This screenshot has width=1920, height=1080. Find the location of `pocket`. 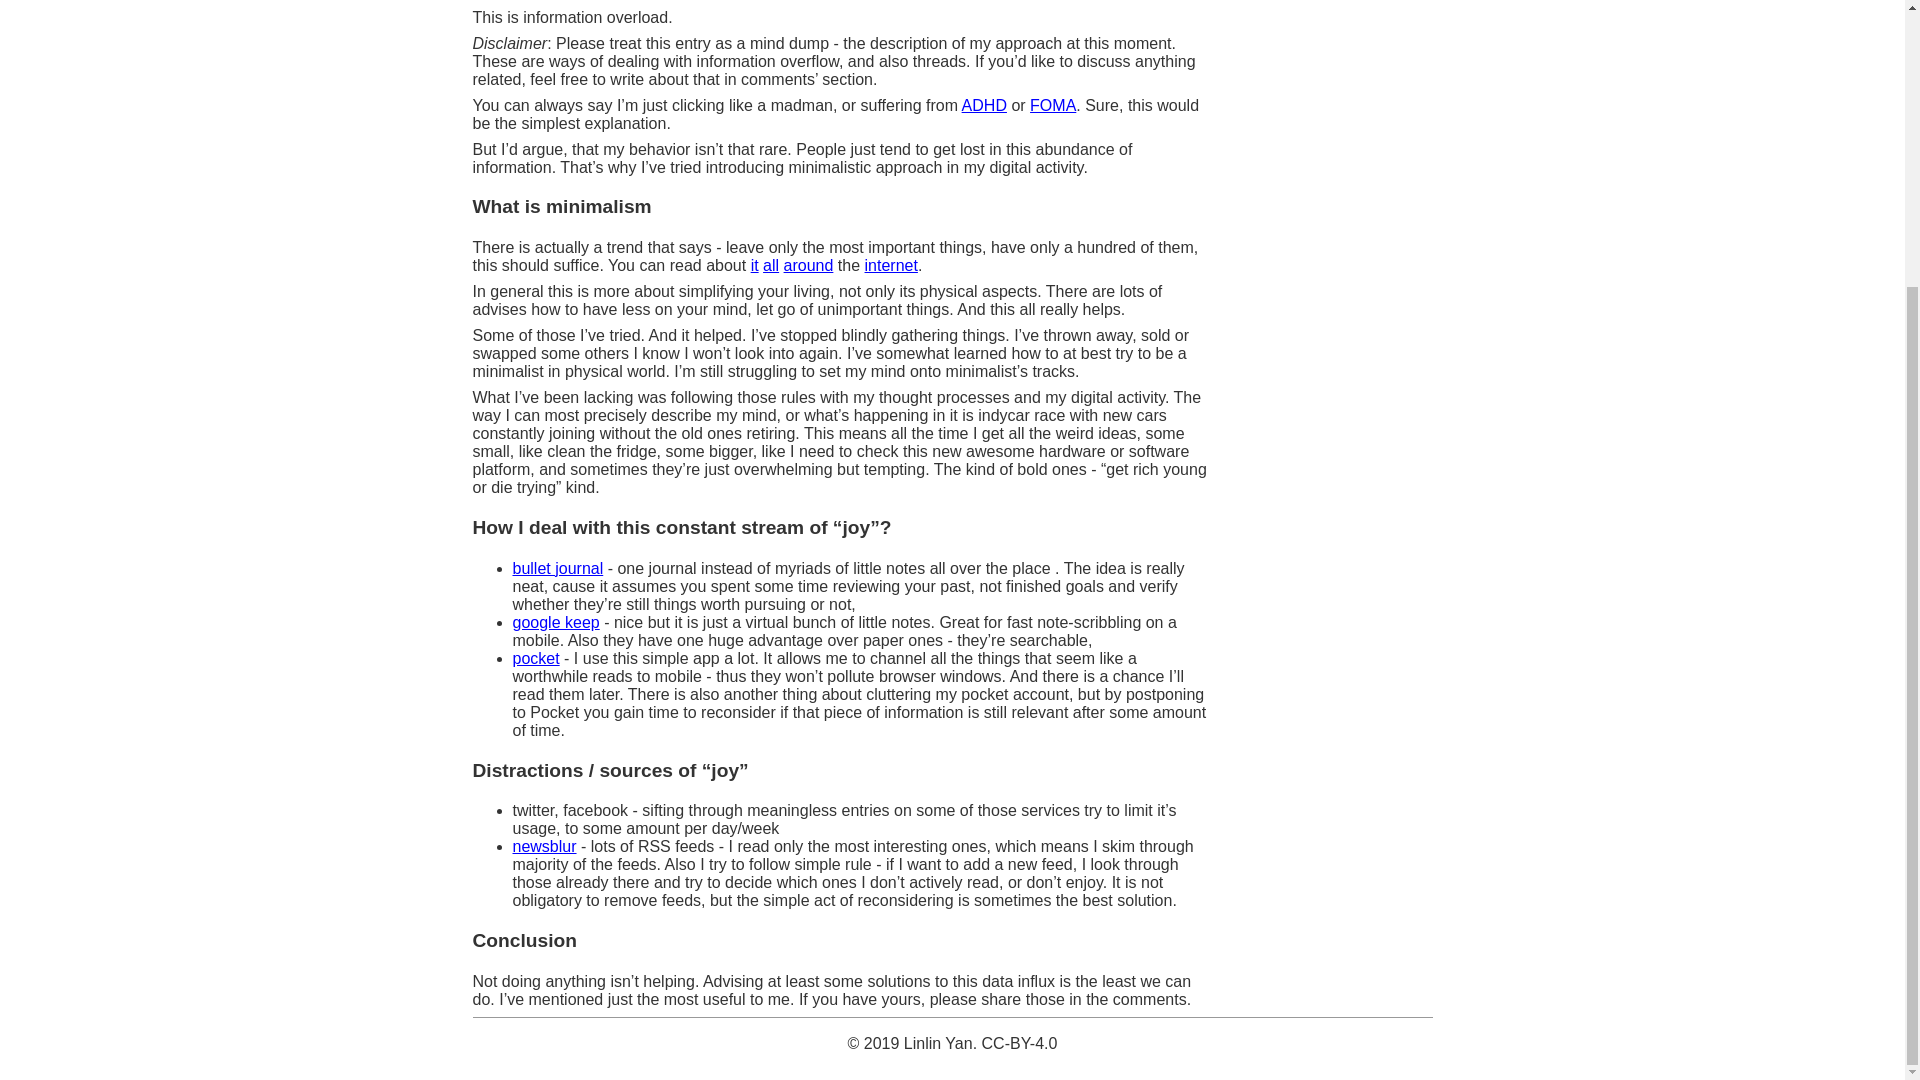

pocket is located at coordinates (535, 658).